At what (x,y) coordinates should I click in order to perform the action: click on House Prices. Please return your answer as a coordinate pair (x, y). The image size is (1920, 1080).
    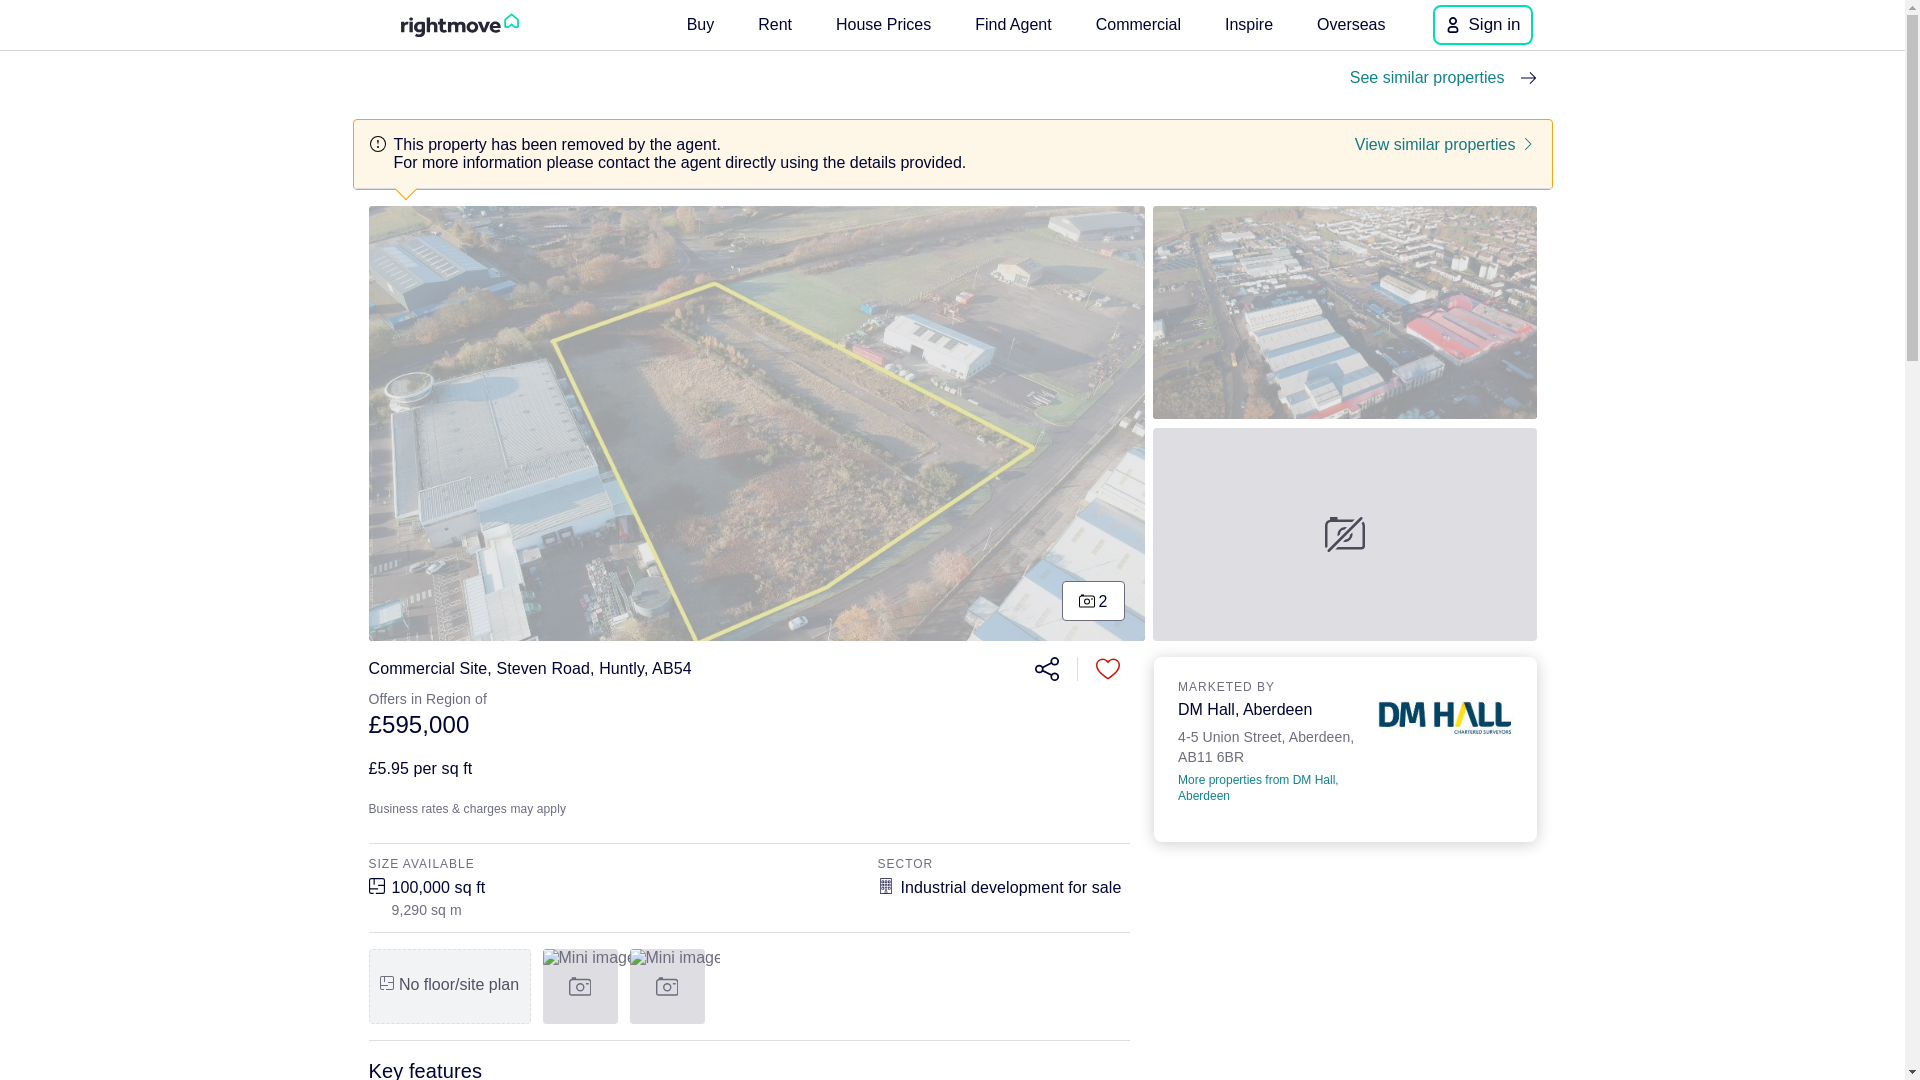
    Looking at the image, I should click on (1345, 312).